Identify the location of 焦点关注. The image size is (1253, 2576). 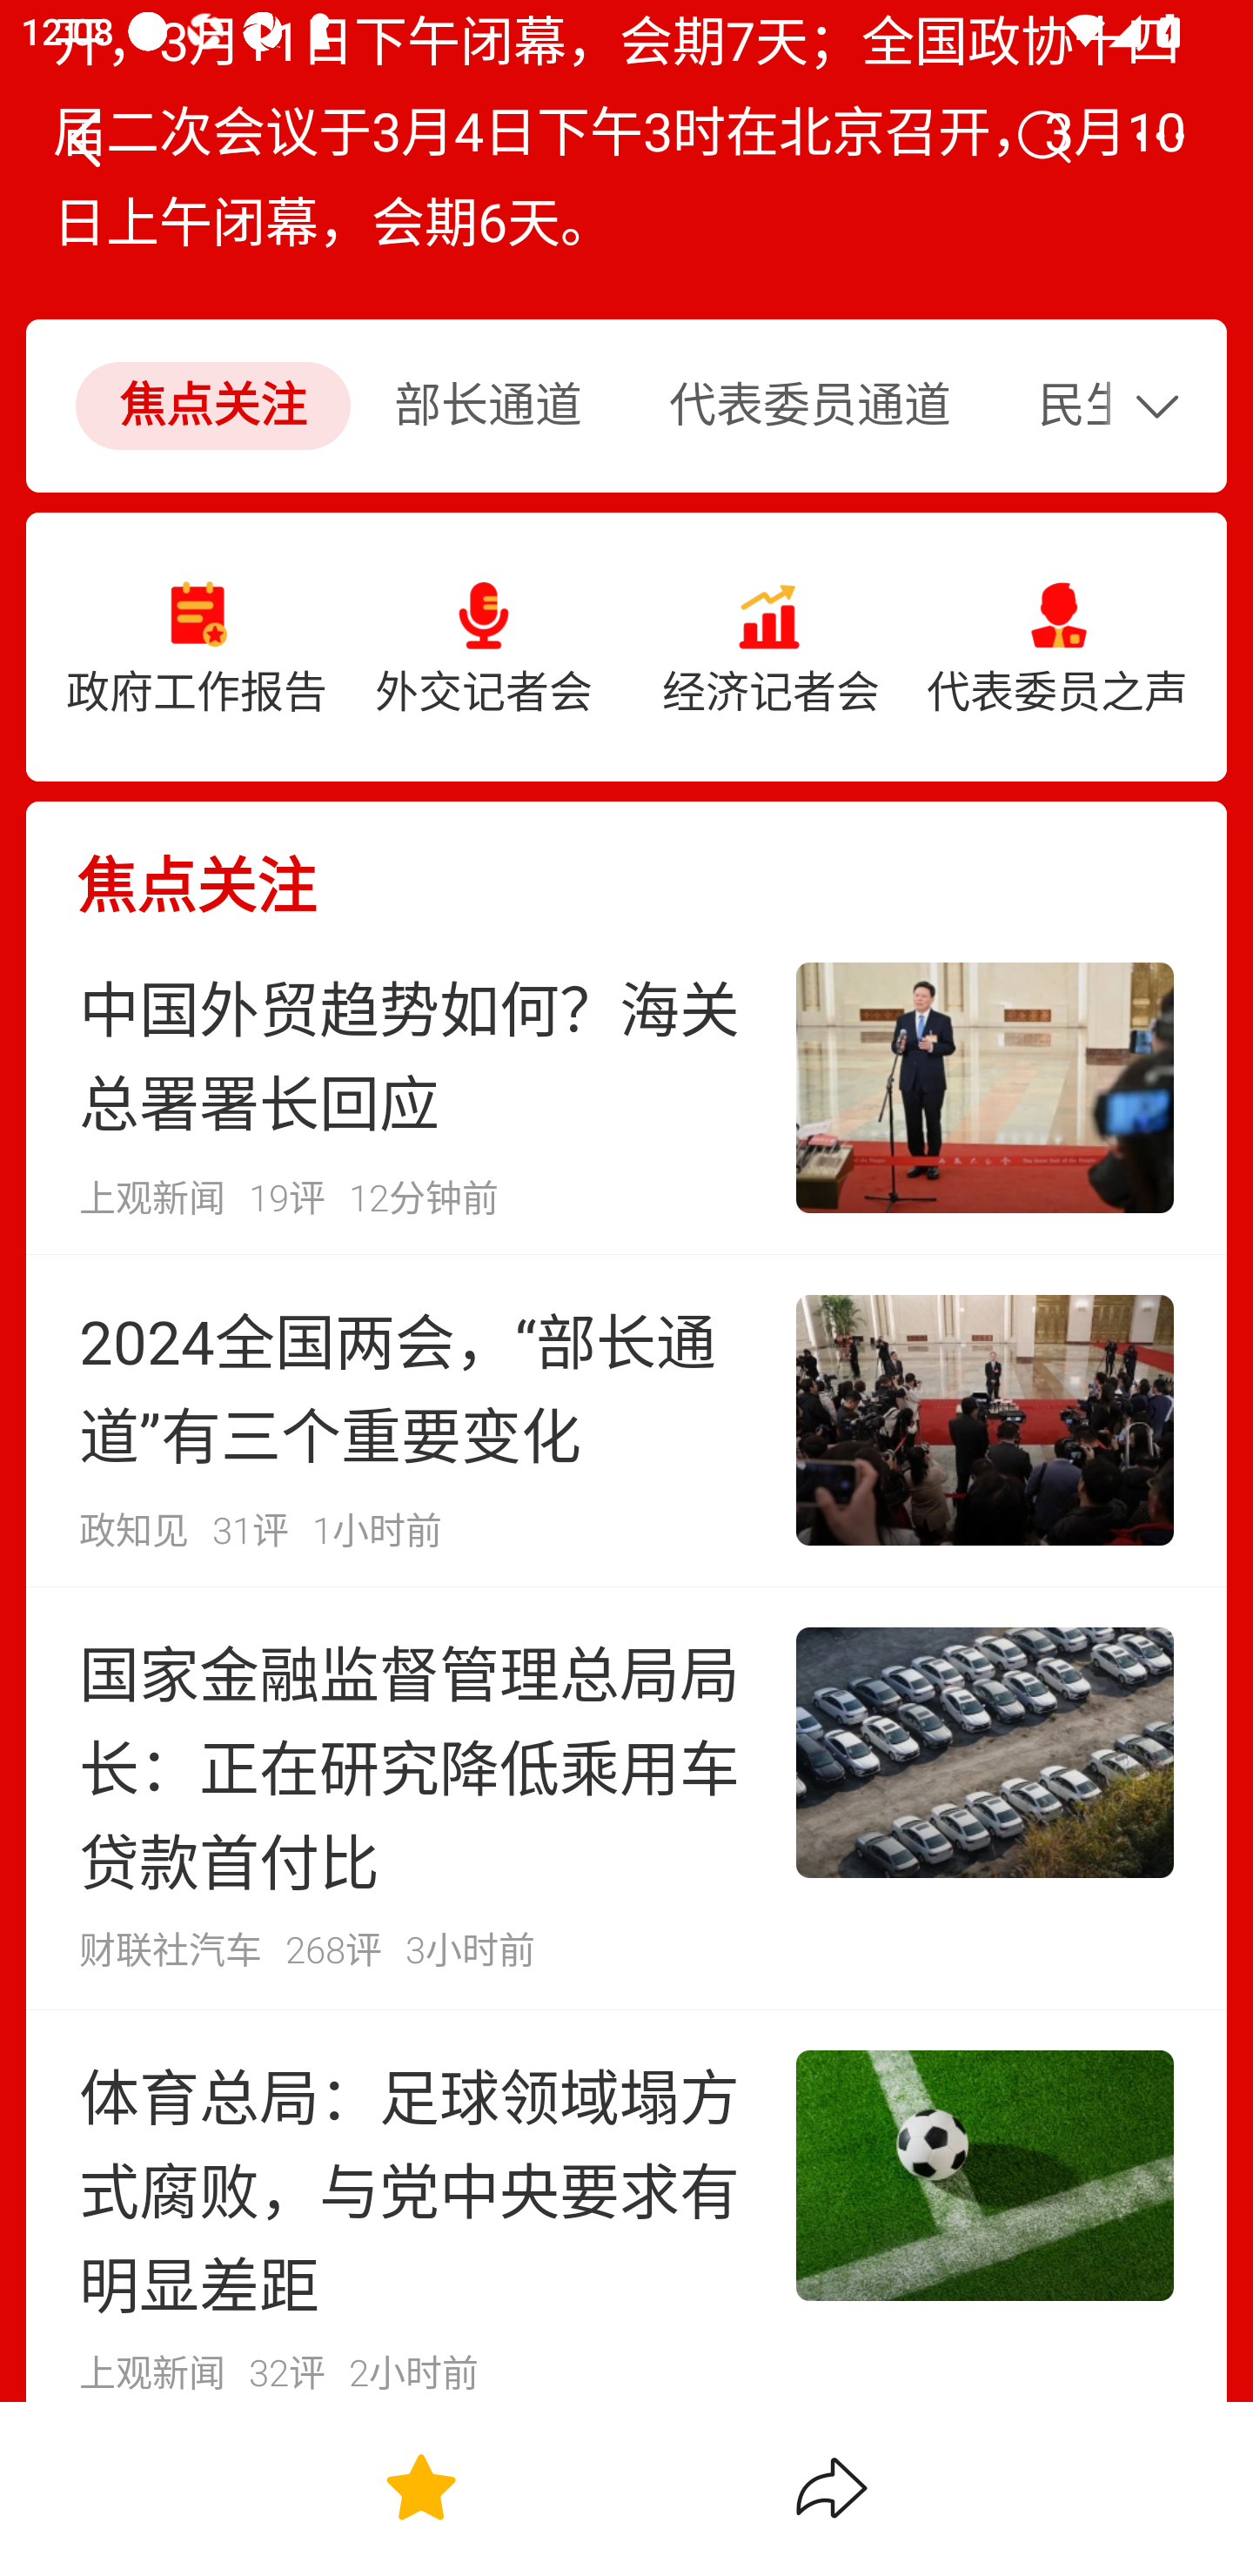
(626, 862).